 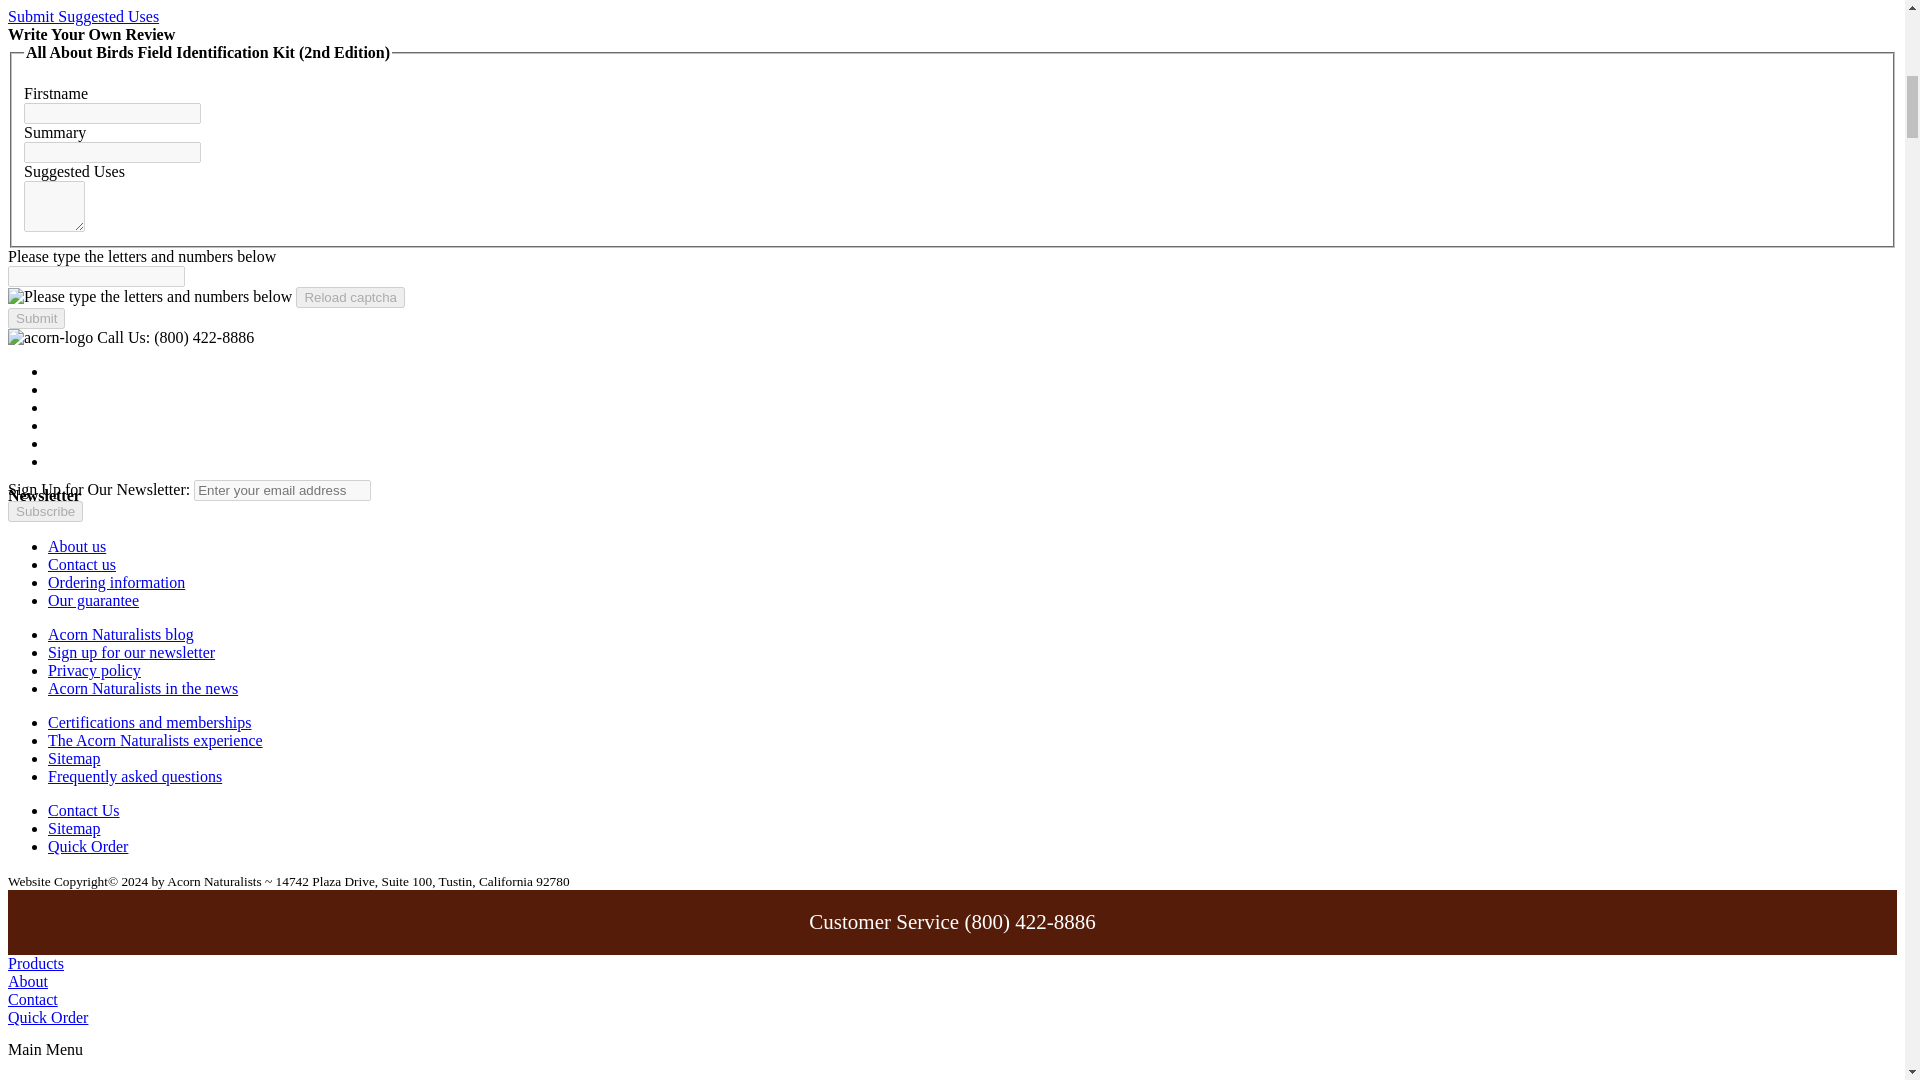 What do you see at coordinates (36, 318) in the screenshot?
I see `Submit` at bounding box center [36, 318].